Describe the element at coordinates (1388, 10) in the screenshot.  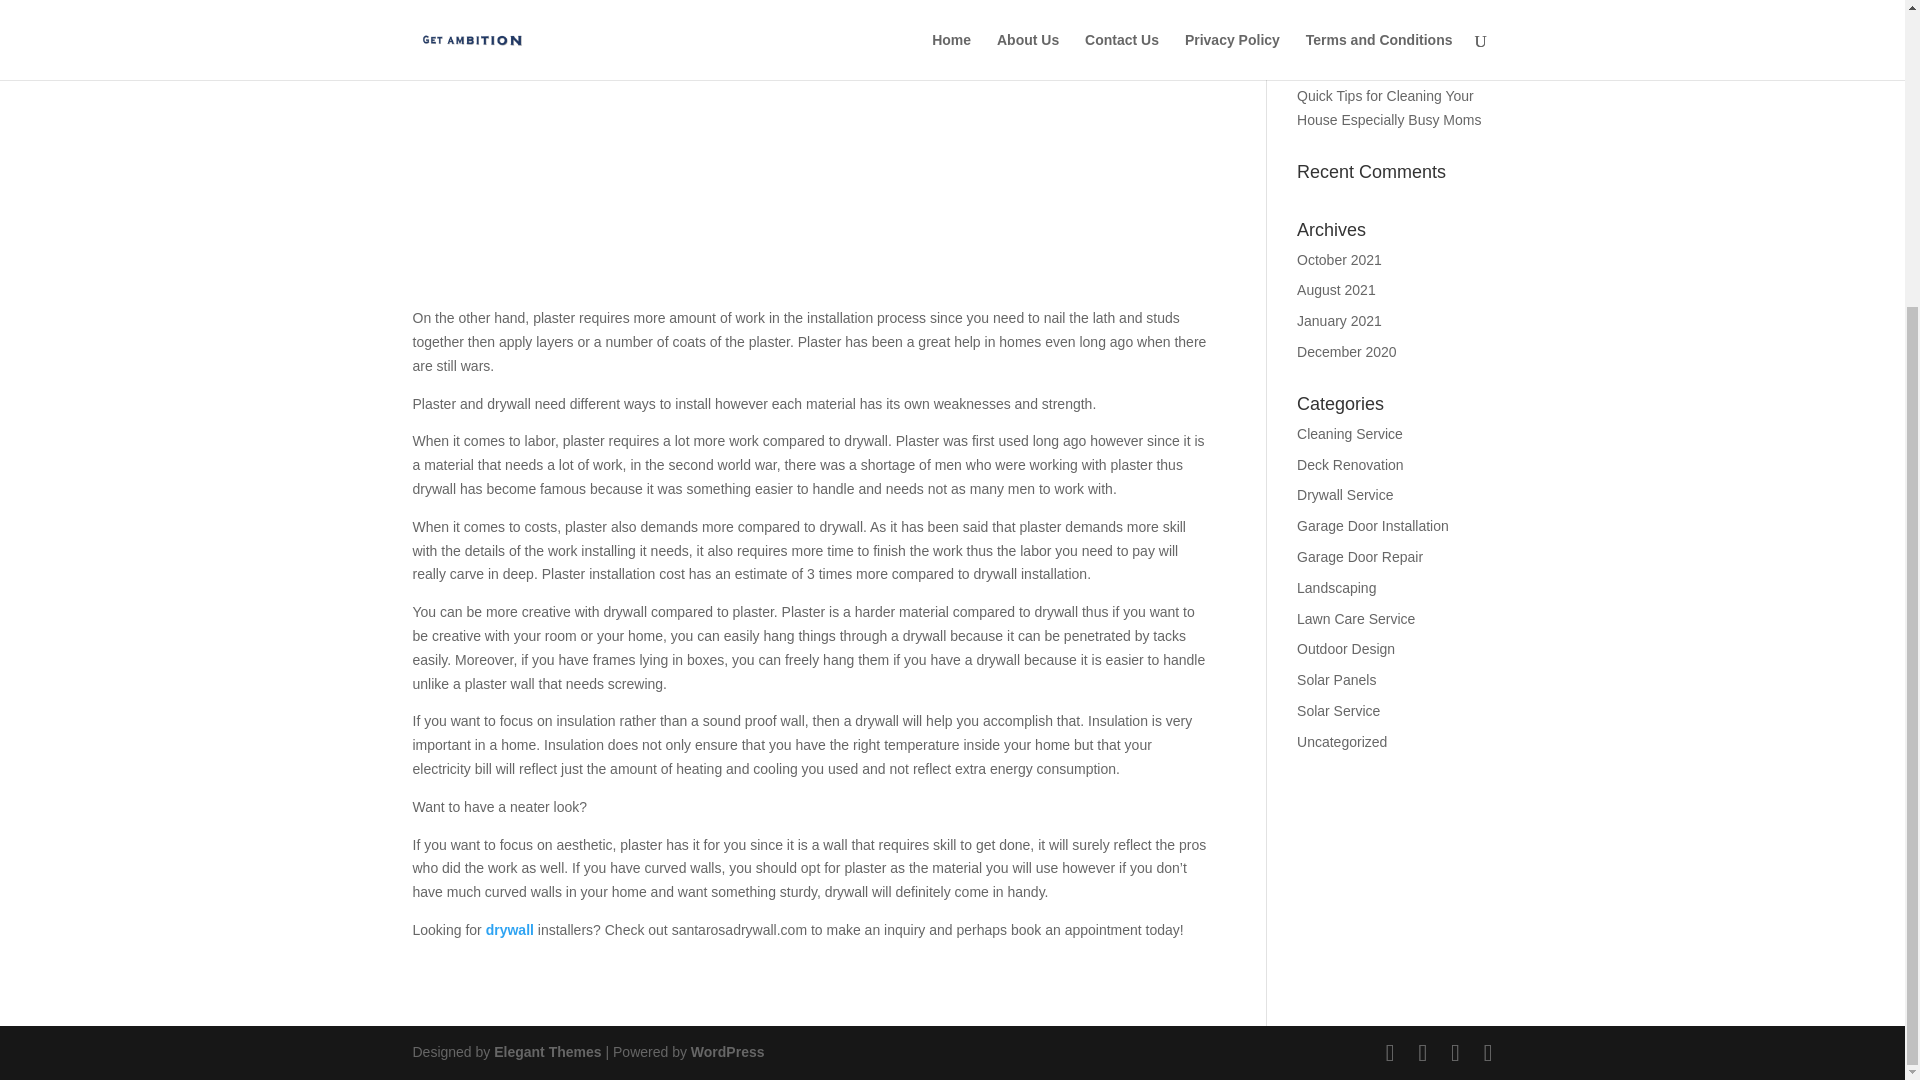
I see `Declutter your life to increase productivity` at that location.